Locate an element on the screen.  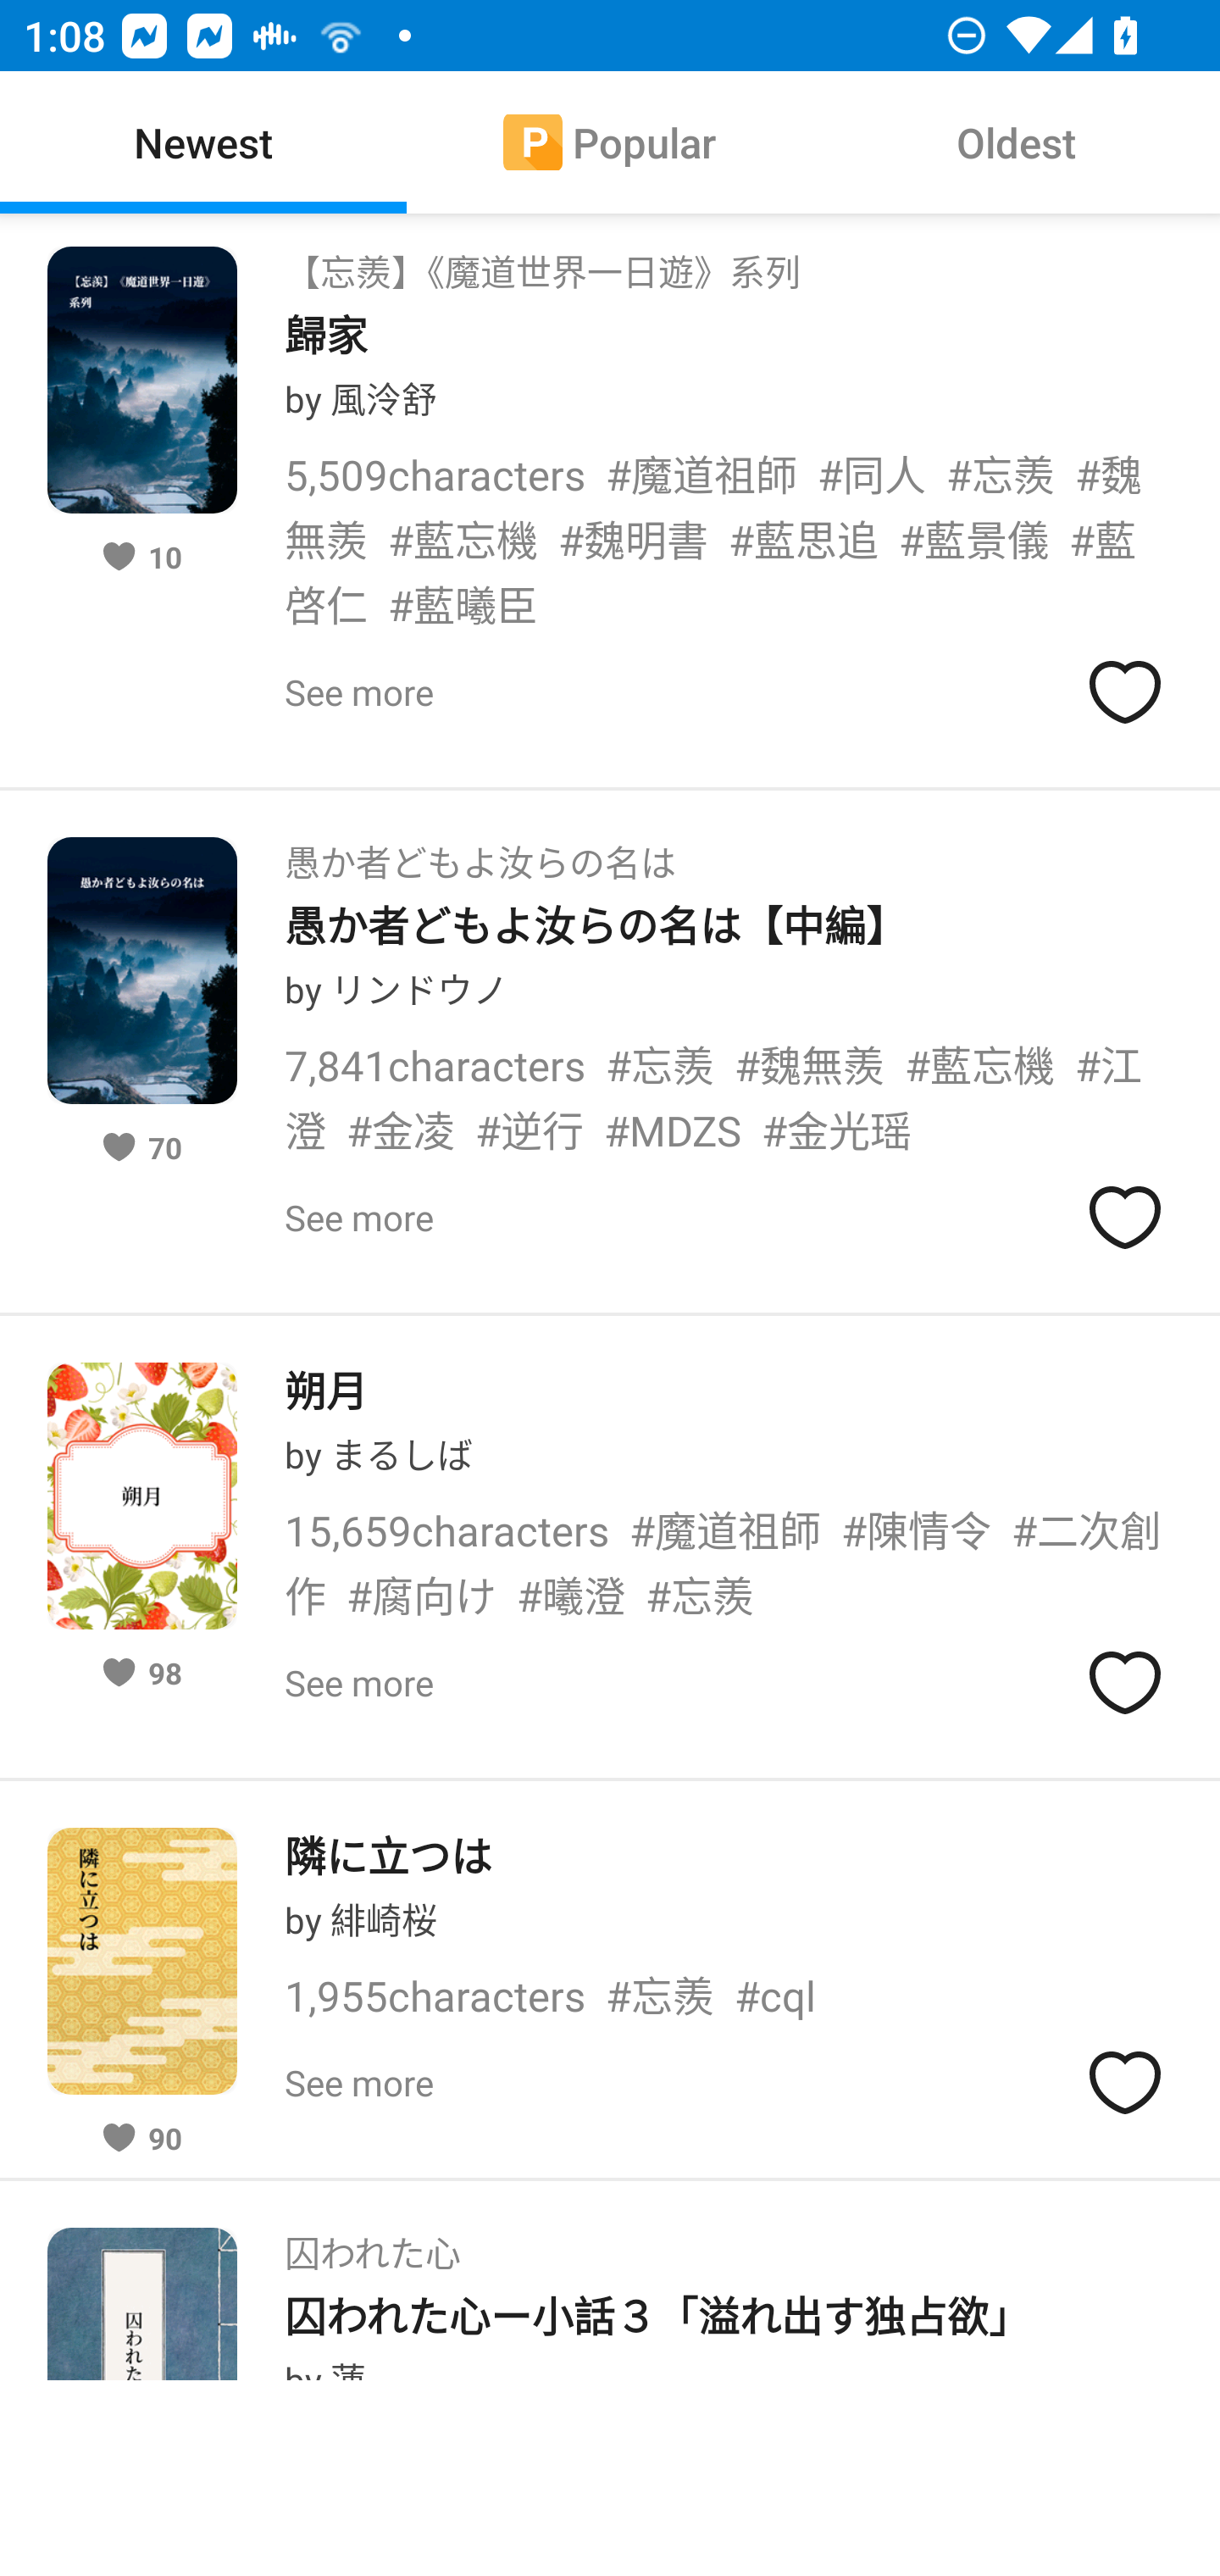
Oldest is located at coordinates (1017, 142).